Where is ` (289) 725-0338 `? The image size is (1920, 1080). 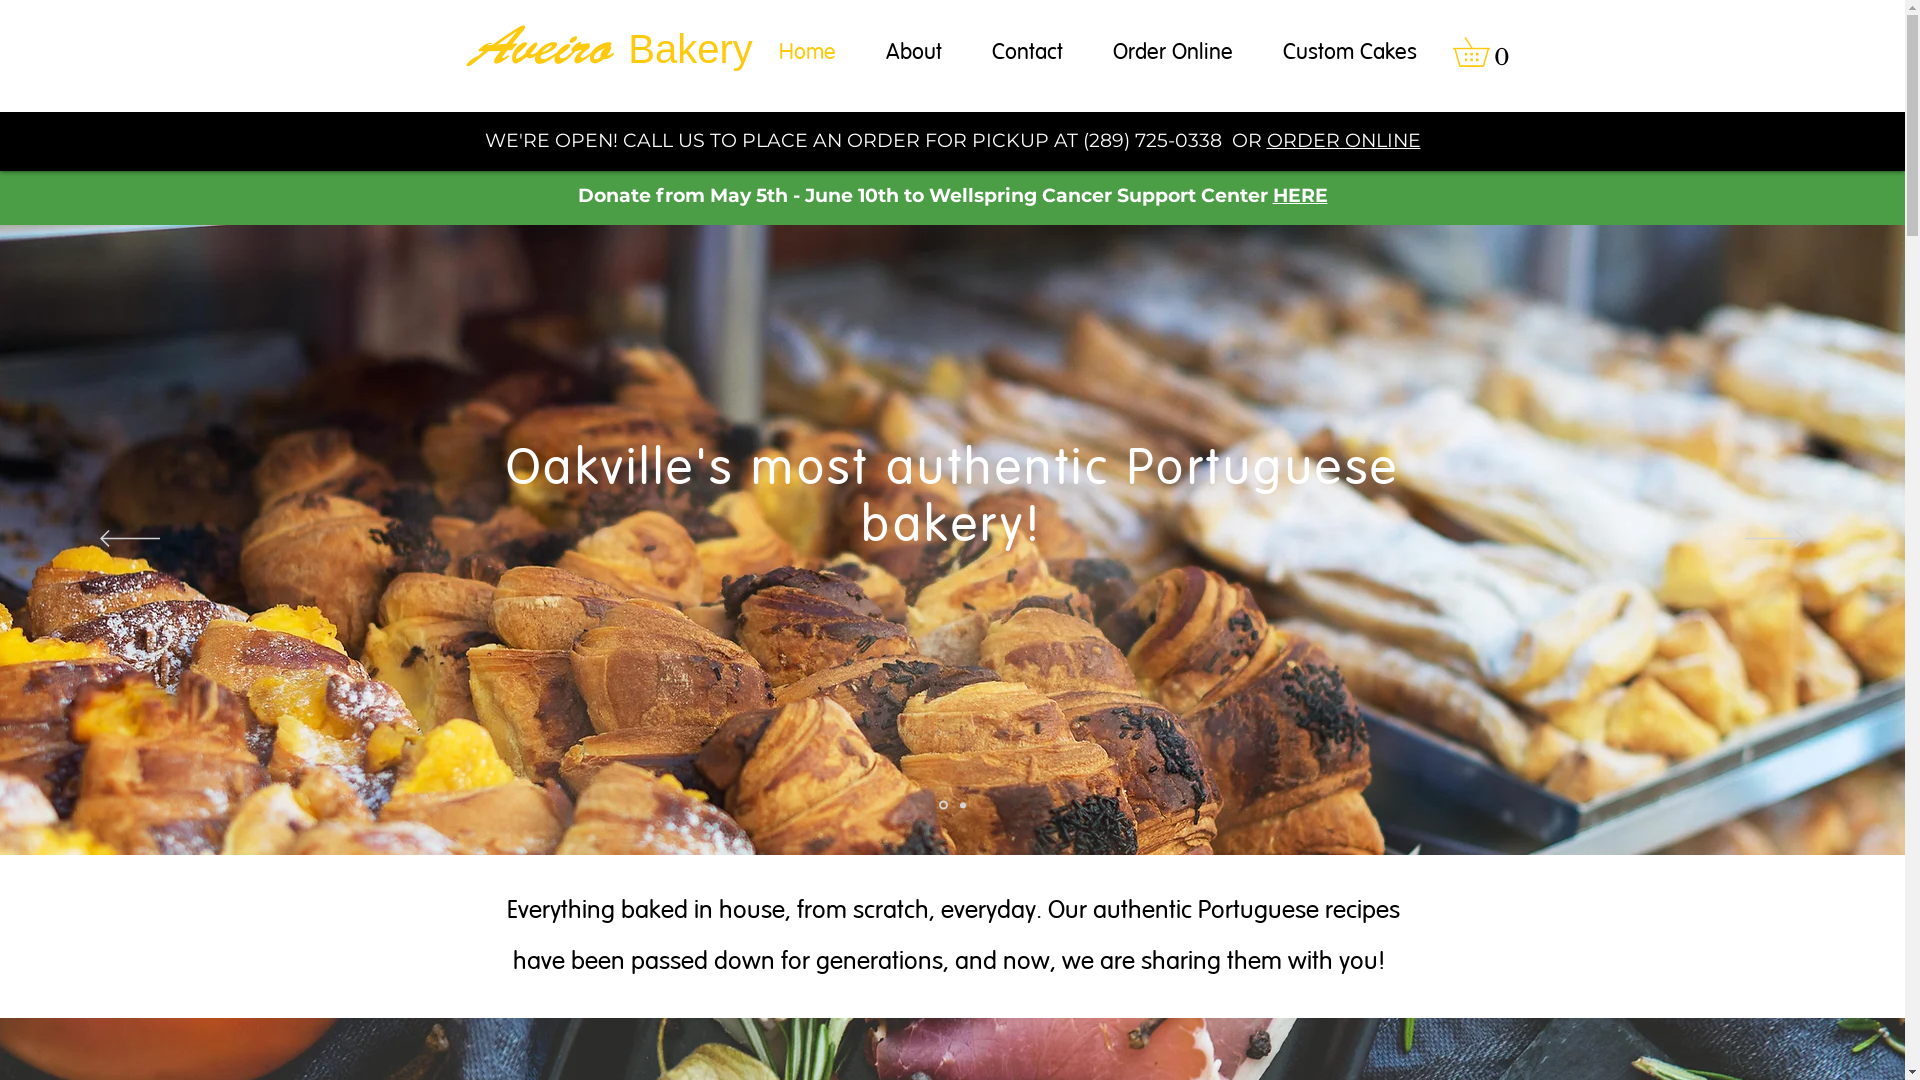  (289) 725-0338  is located at coordinates (1152, 140).